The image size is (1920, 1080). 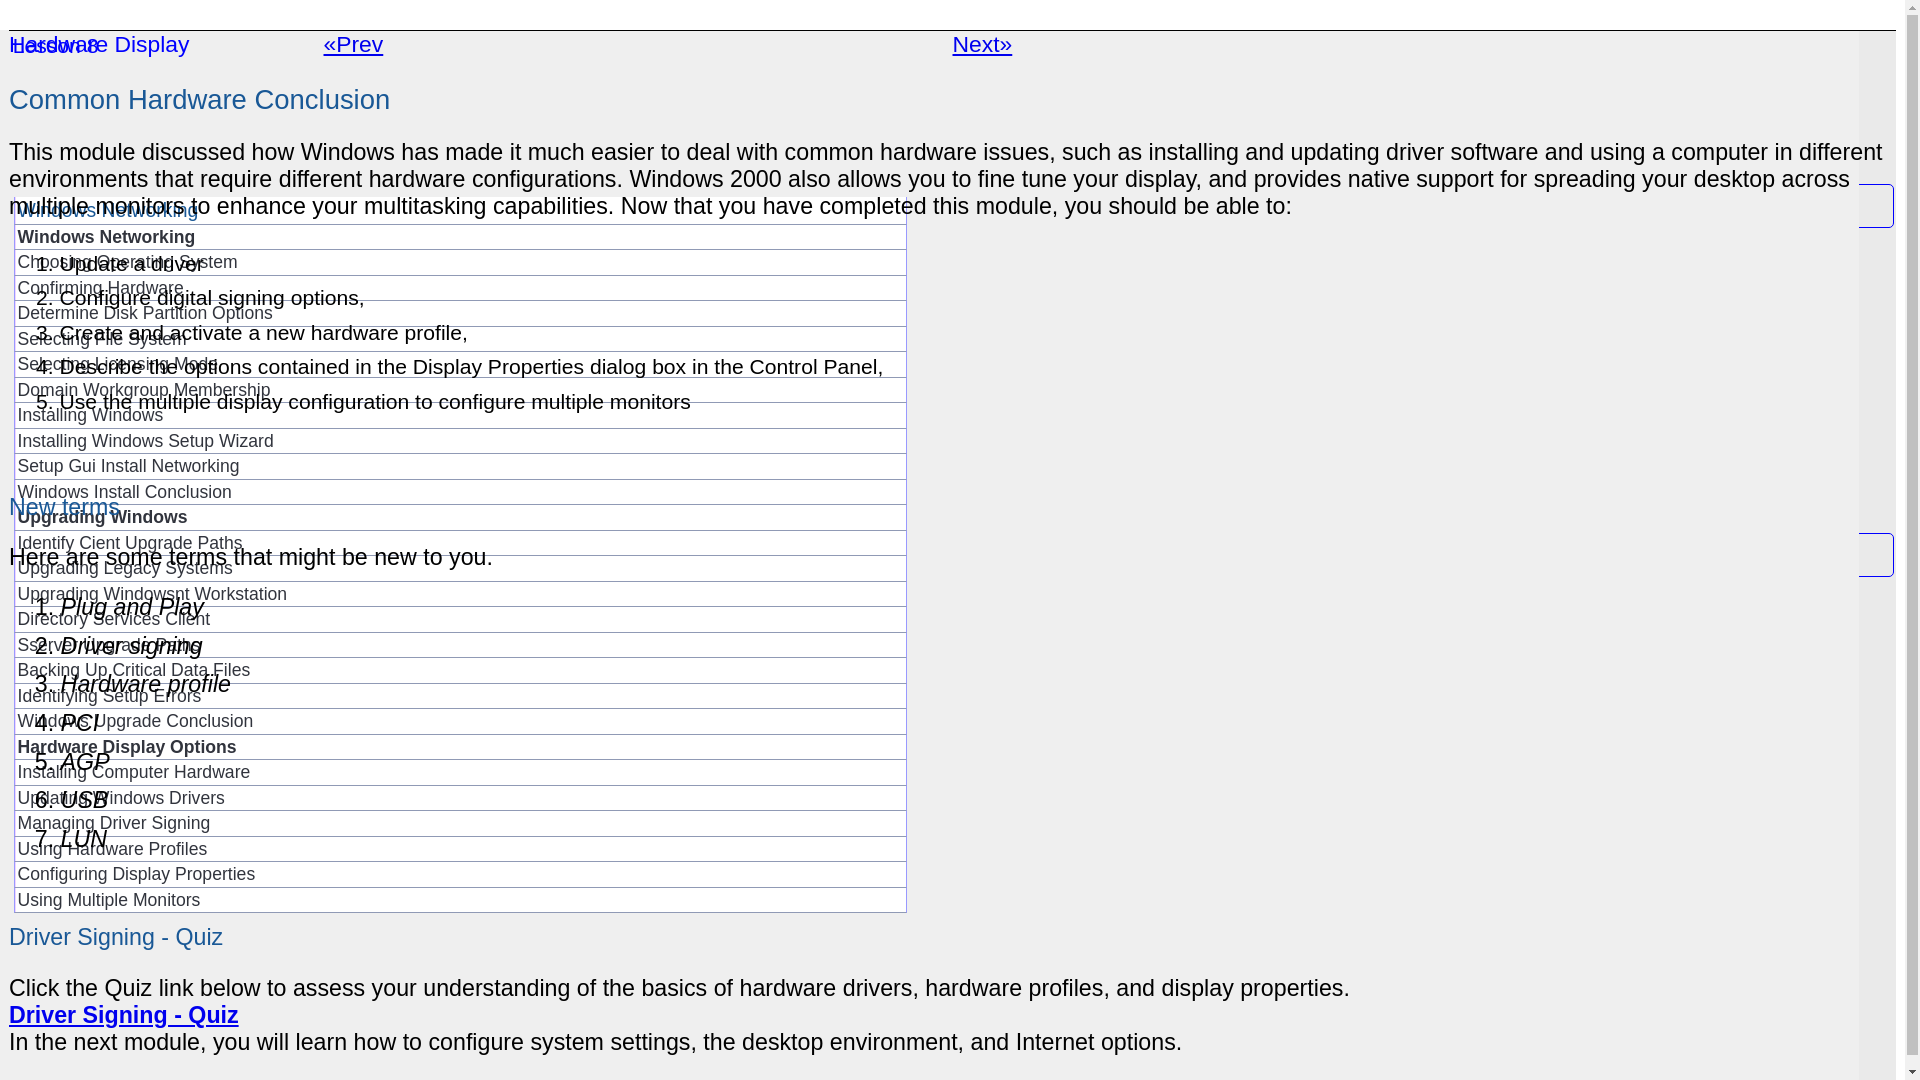 What do you see at coordinates (460, 314) in the screenshot?
I see `Determine Disk Partition Options` at bounding box center [460, 314].